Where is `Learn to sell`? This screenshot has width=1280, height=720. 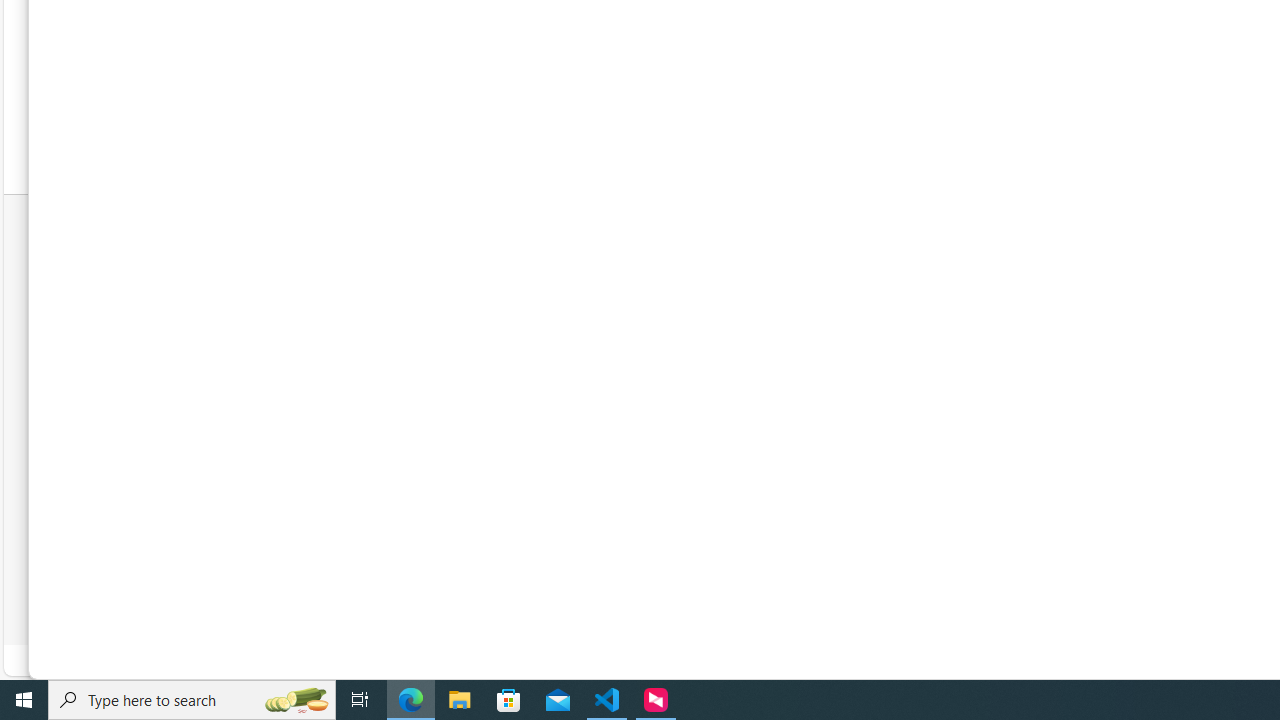 Learn to sell is located at coordinates (924, 312).